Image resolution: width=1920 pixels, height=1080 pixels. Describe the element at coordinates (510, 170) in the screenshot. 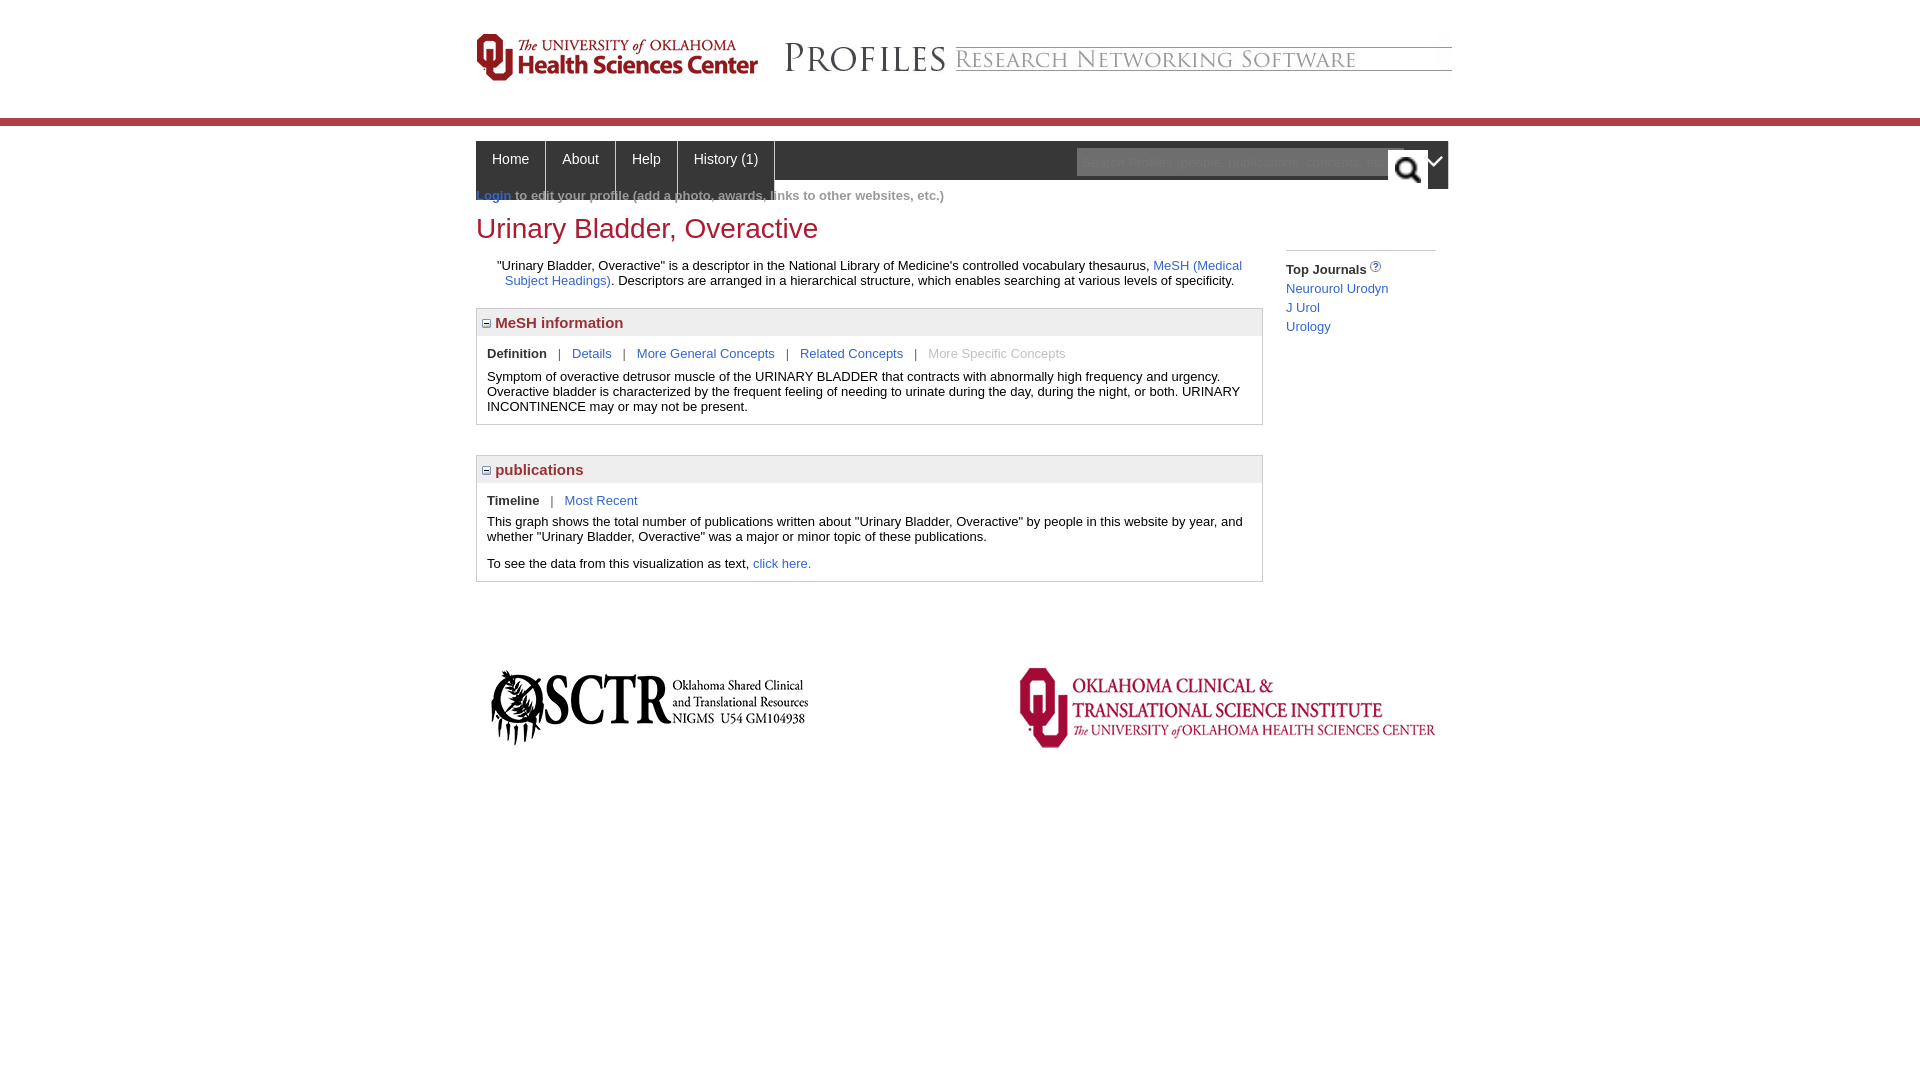

I see `Home` at that location.